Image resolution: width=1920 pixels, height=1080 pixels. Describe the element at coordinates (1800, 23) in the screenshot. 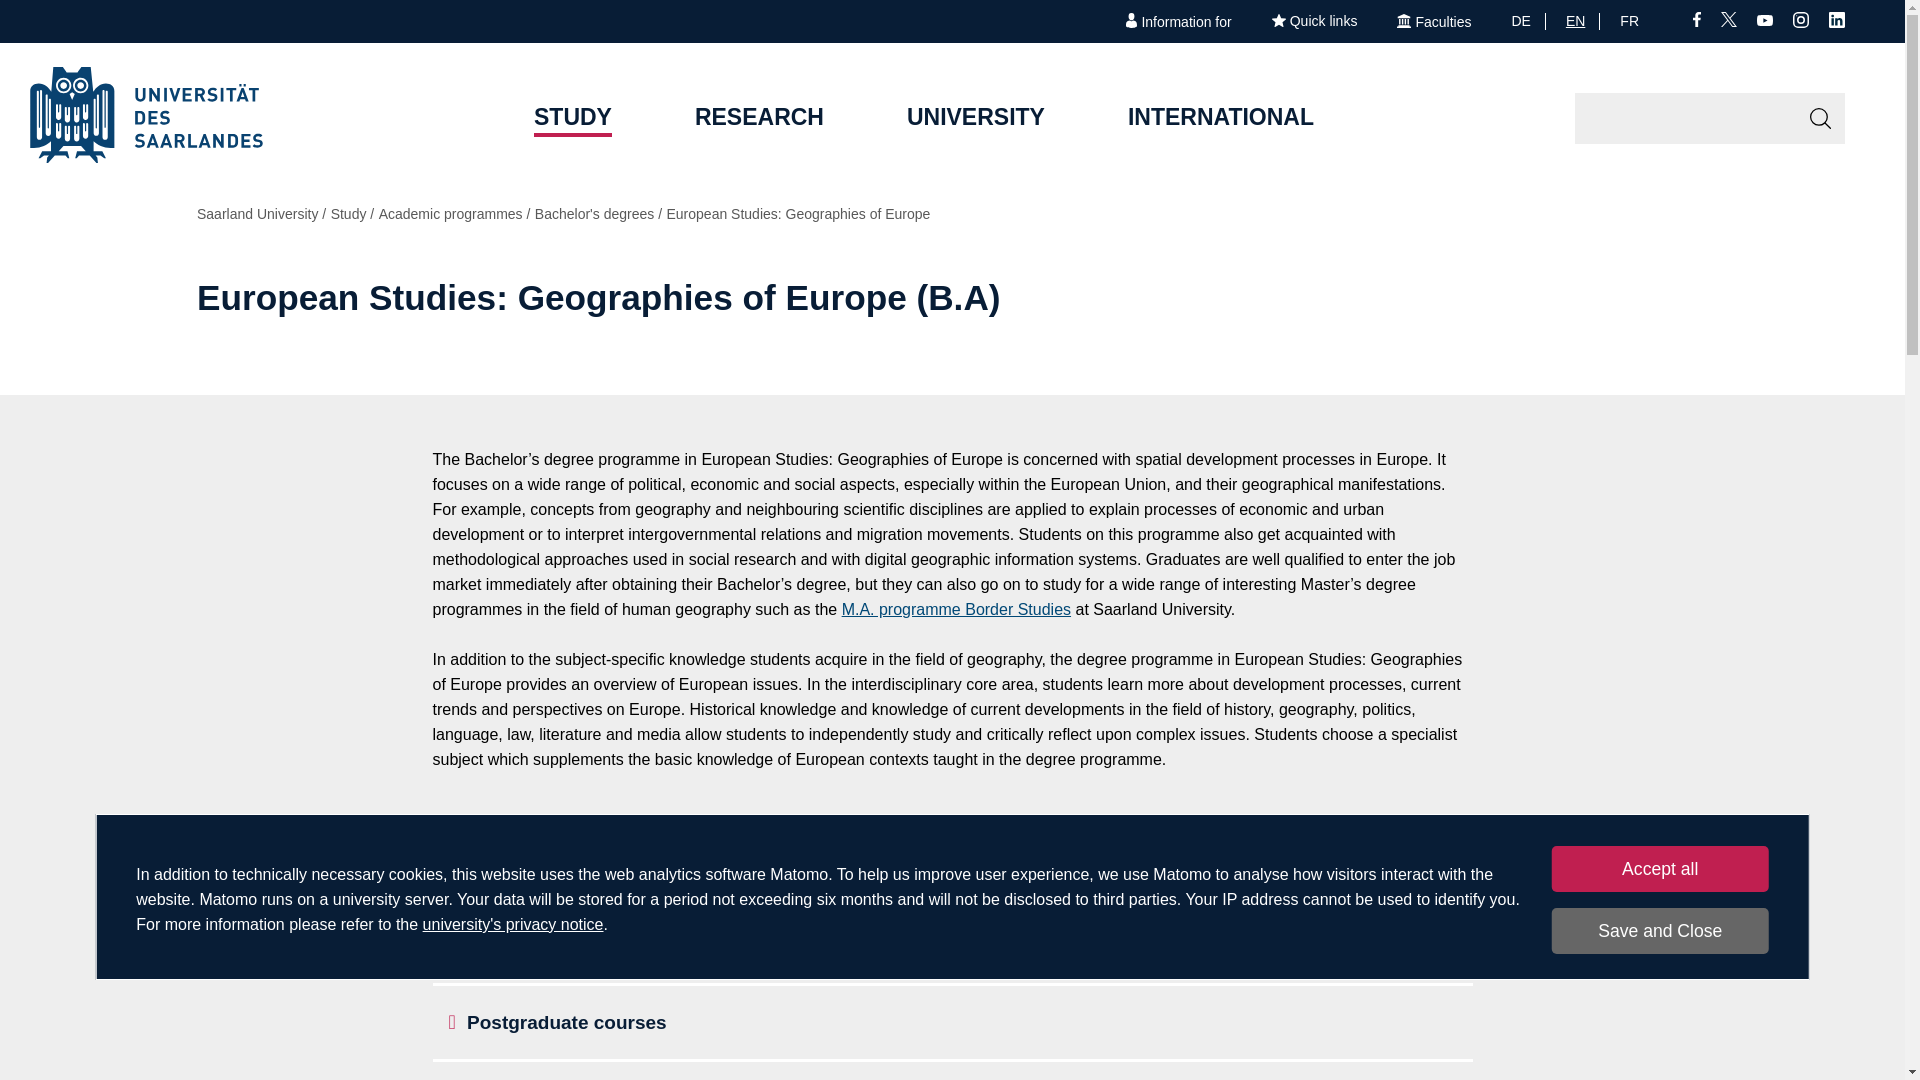

I see `Instagram` at that location.